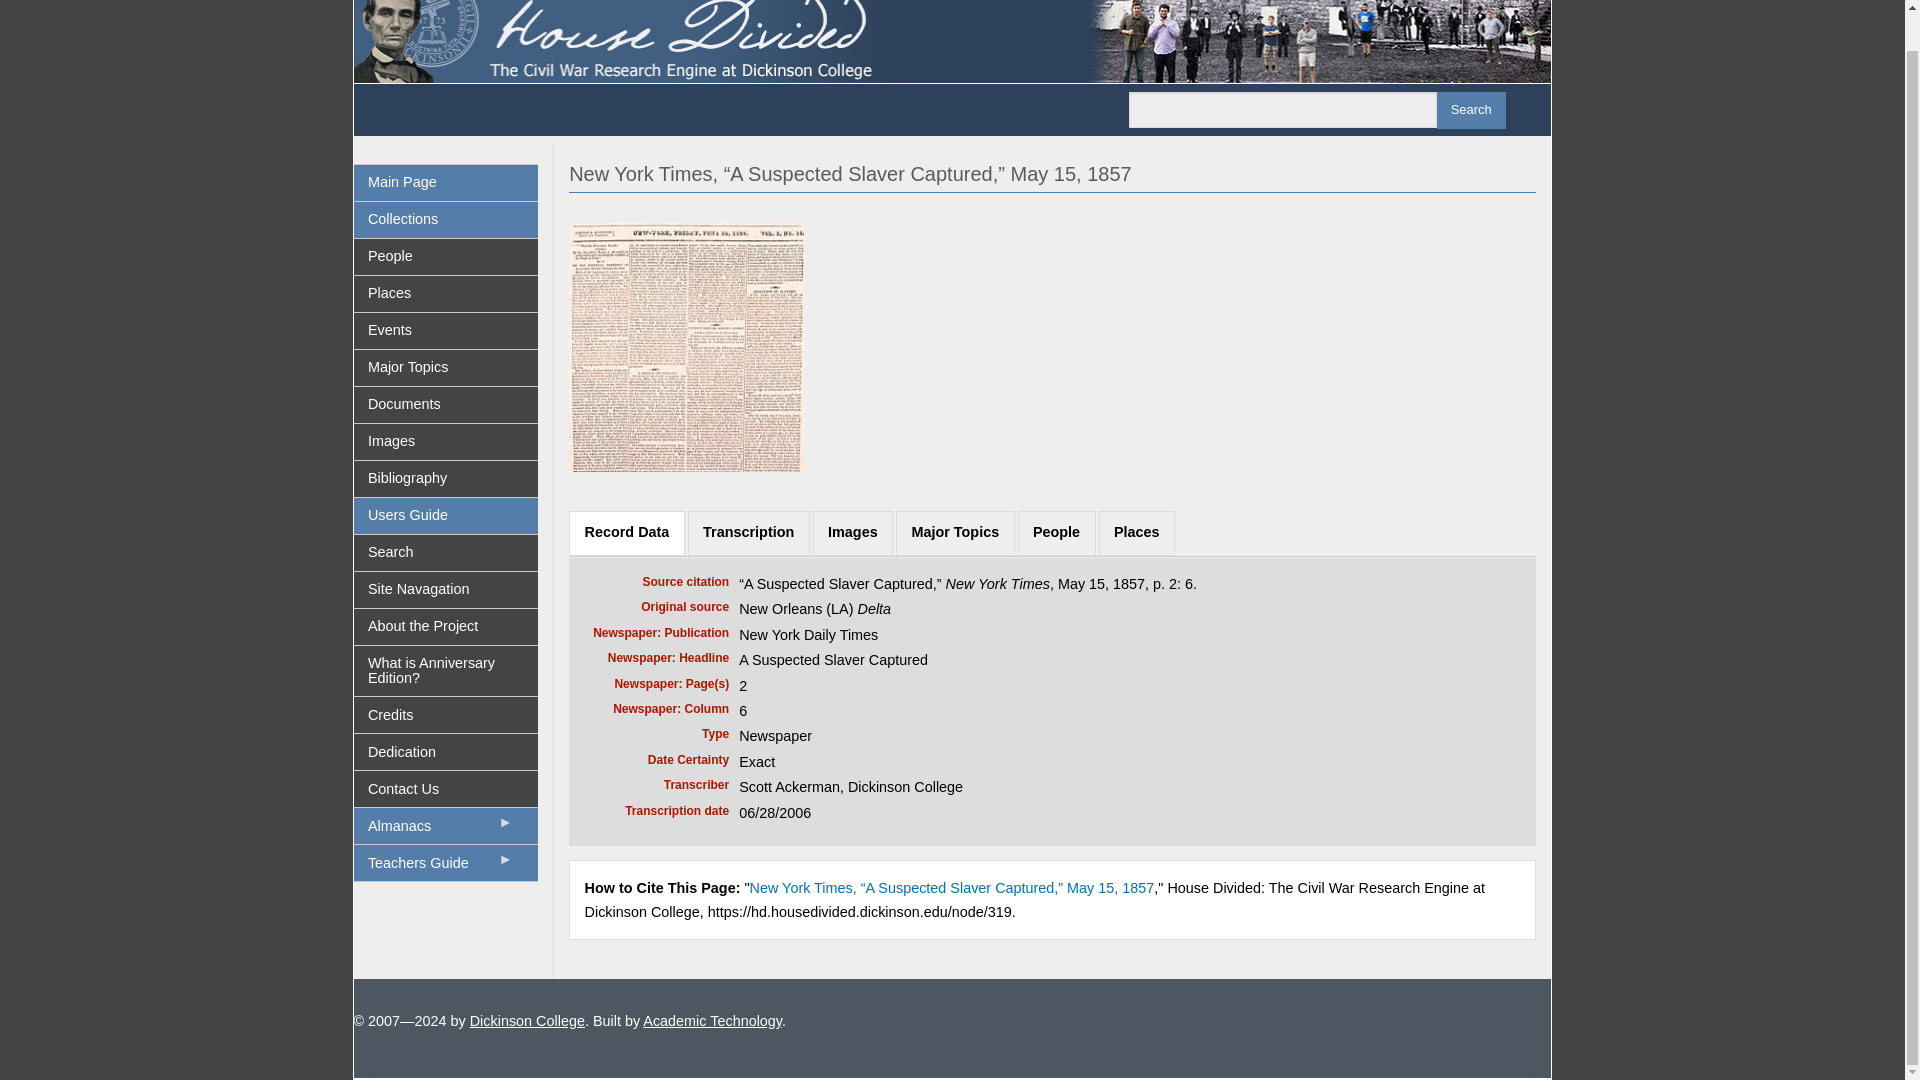 The height and width of the screenshot is (1080, 1920). I want to click on About the Project, so click(446, 626).